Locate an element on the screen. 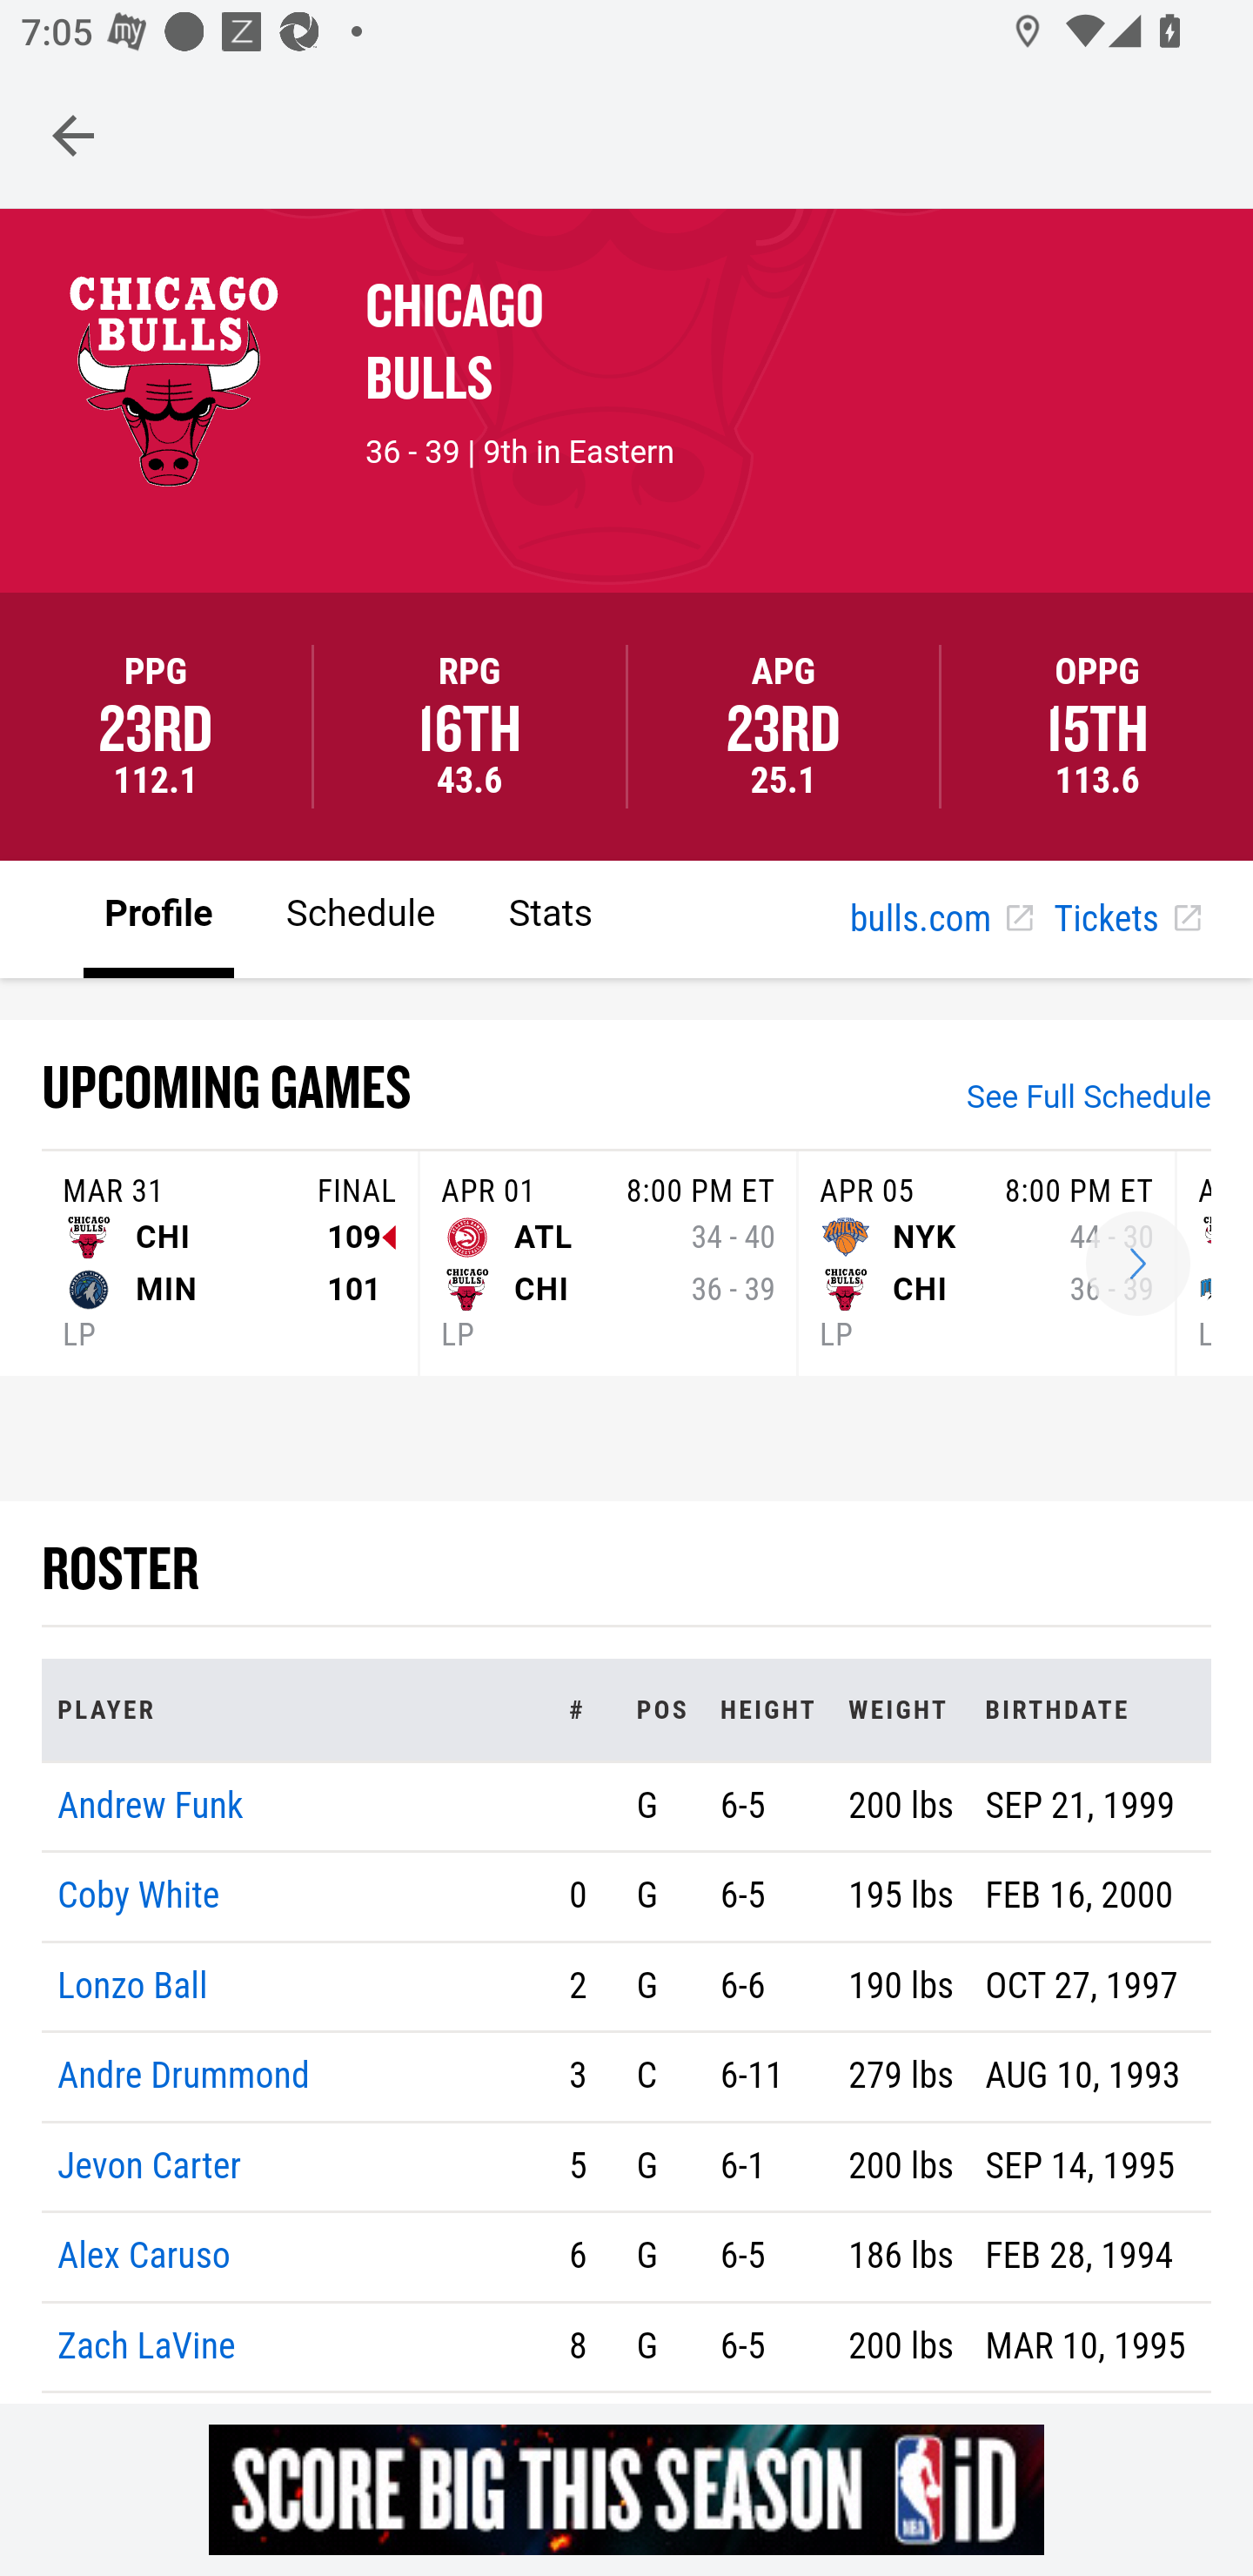 The image size is (1253, 2576). Andrew Funk is located at coordinates (151, 1804).